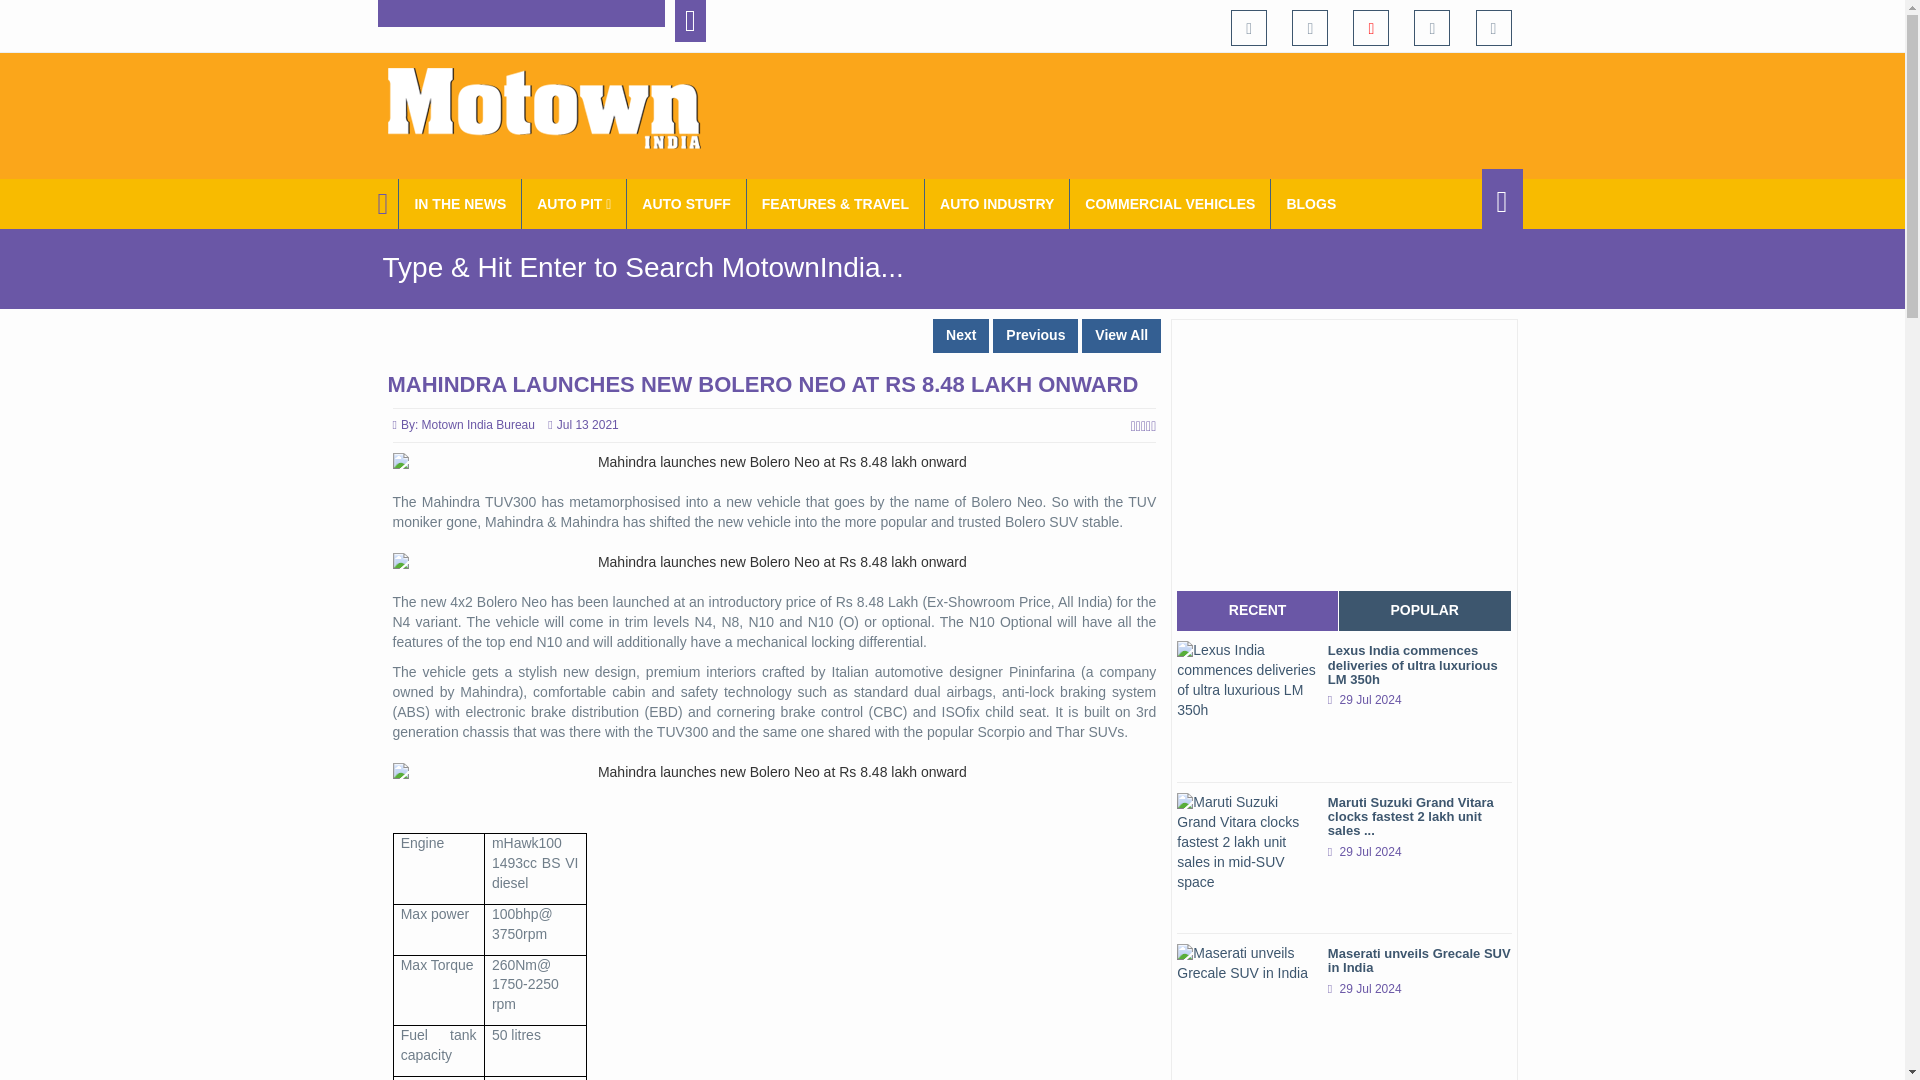  Describe the element at coordinates (1034, 336) in the screenshot. I see `Previous` at that location.